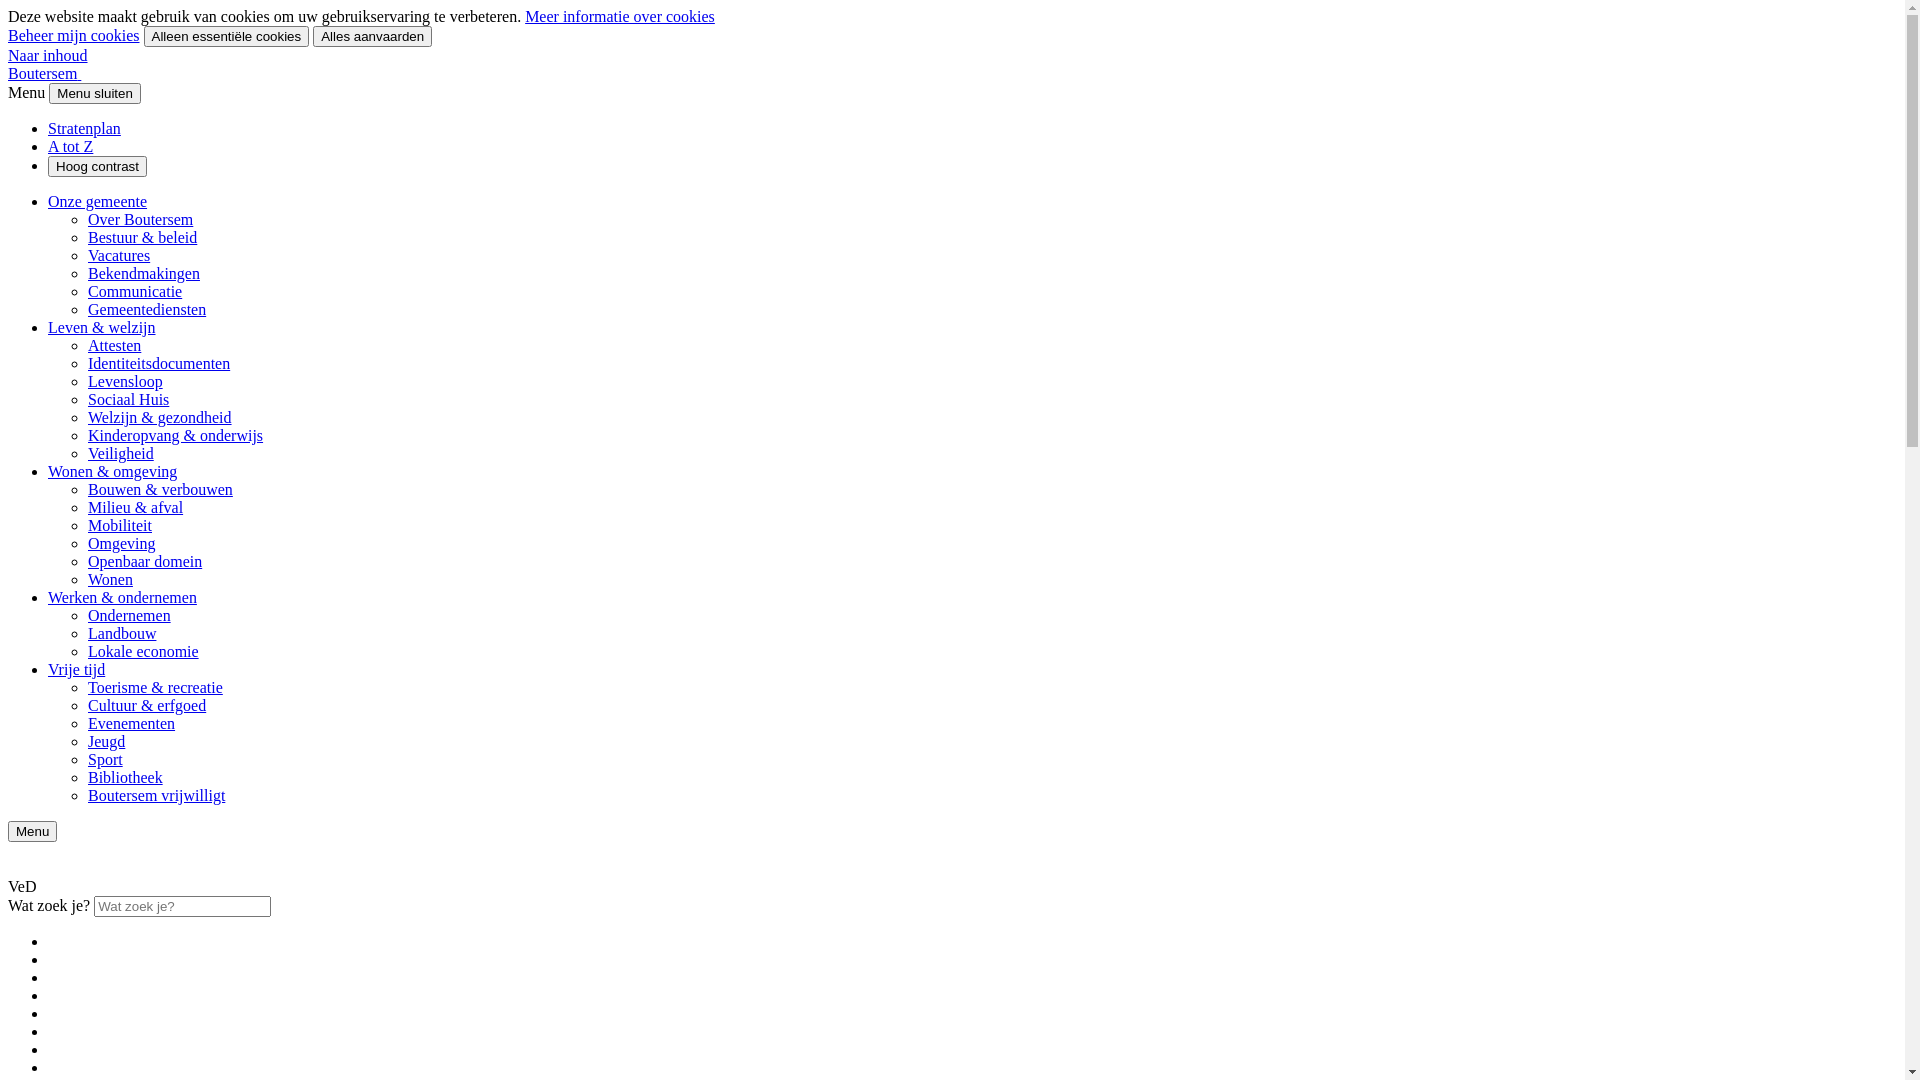 The height and width of the screenshot is (1080, 1920). I want to click on Boutersem, so click(44, 74).